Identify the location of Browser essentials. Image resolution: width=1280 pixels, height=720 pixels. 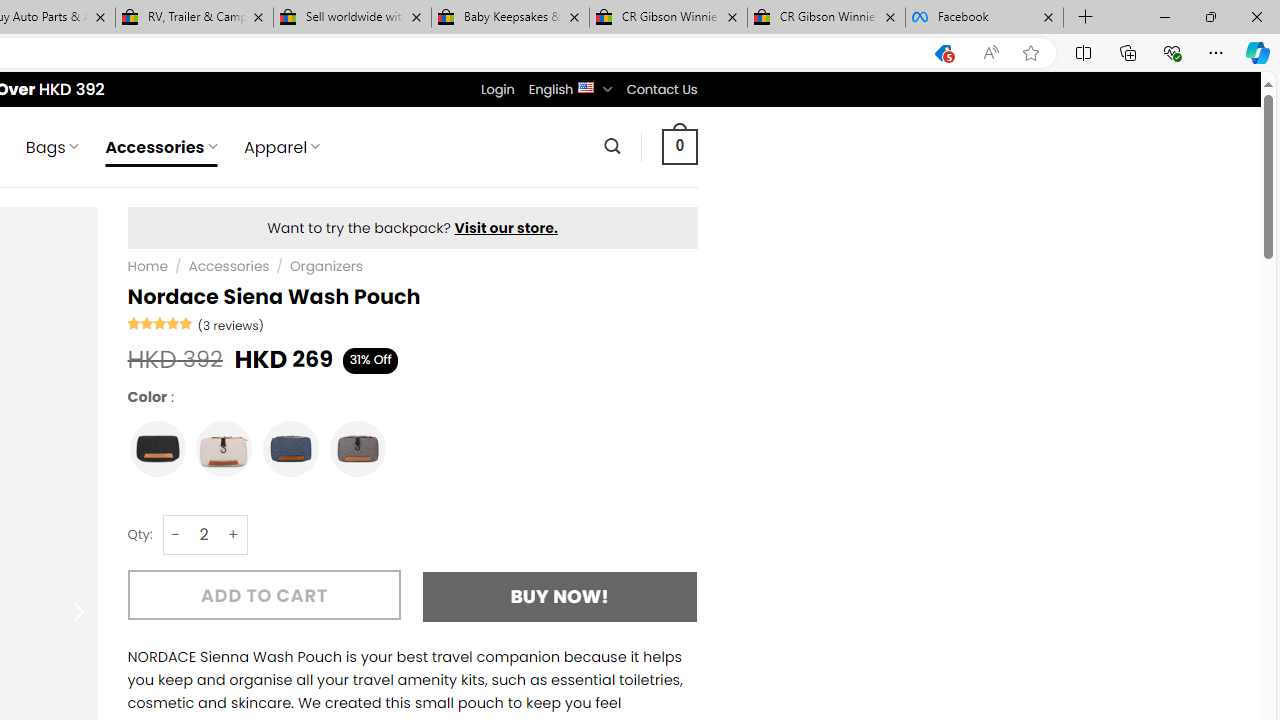
(1172, 52).